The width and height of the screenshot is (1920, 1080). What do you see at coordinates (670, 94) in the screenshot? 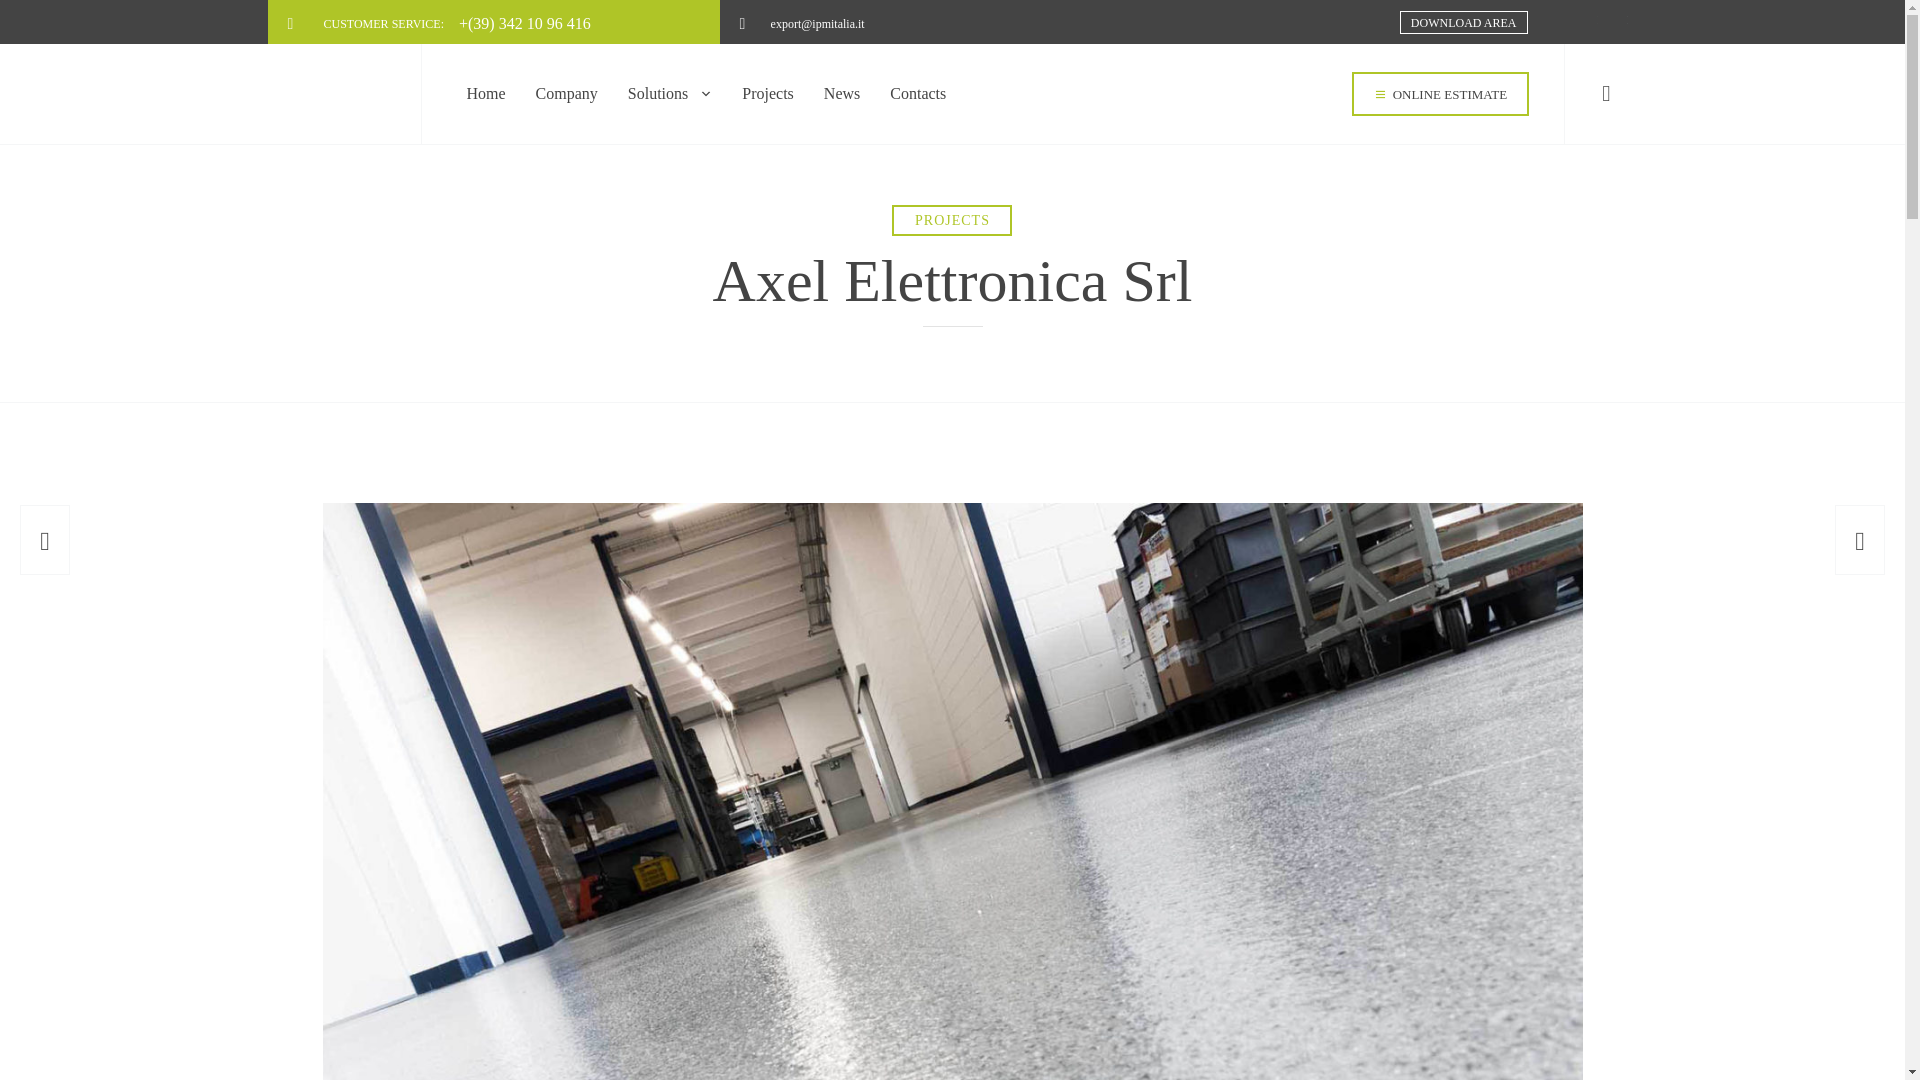
I see `Solutions` at bounding box center [670, 94].